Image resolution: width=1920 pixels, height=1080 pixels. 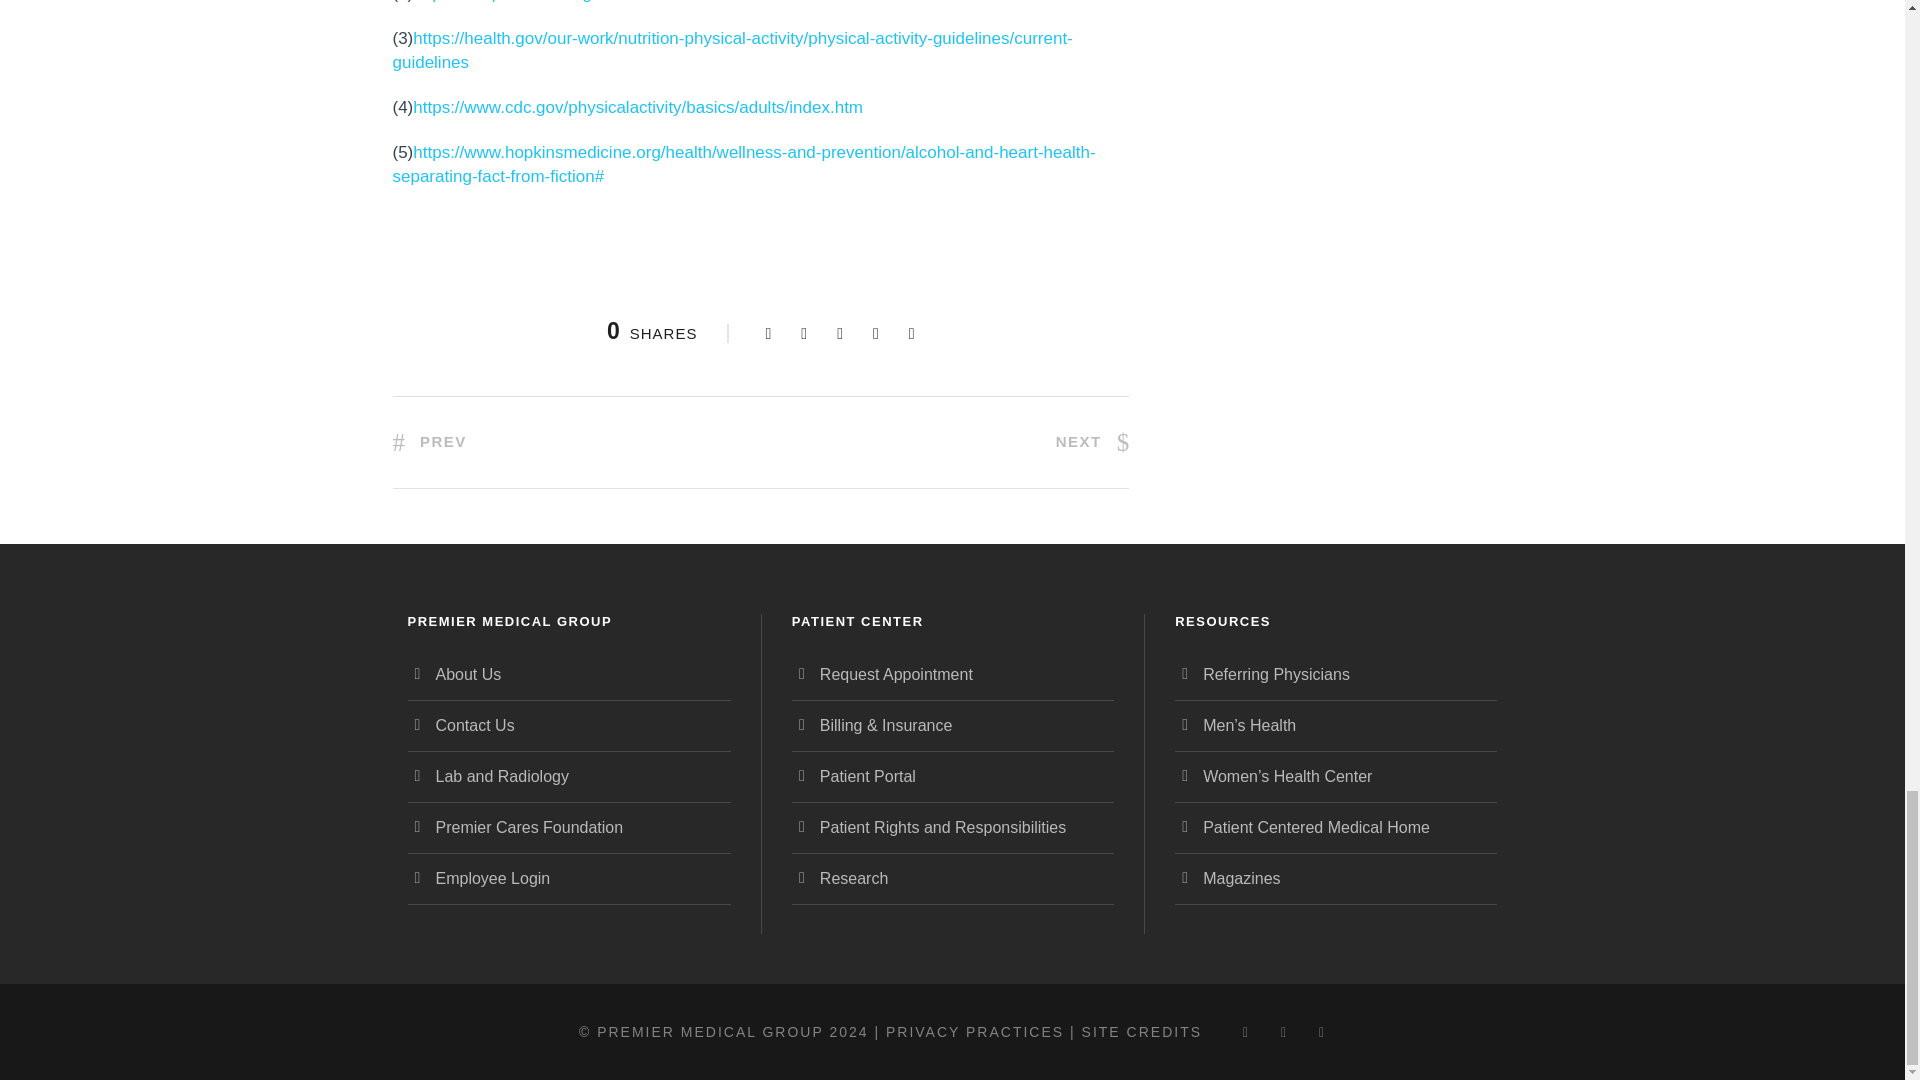 What do you see at coordinates (474, 726) in the screenshot?
I see `Contact Us` at bounding box center [474, 726].